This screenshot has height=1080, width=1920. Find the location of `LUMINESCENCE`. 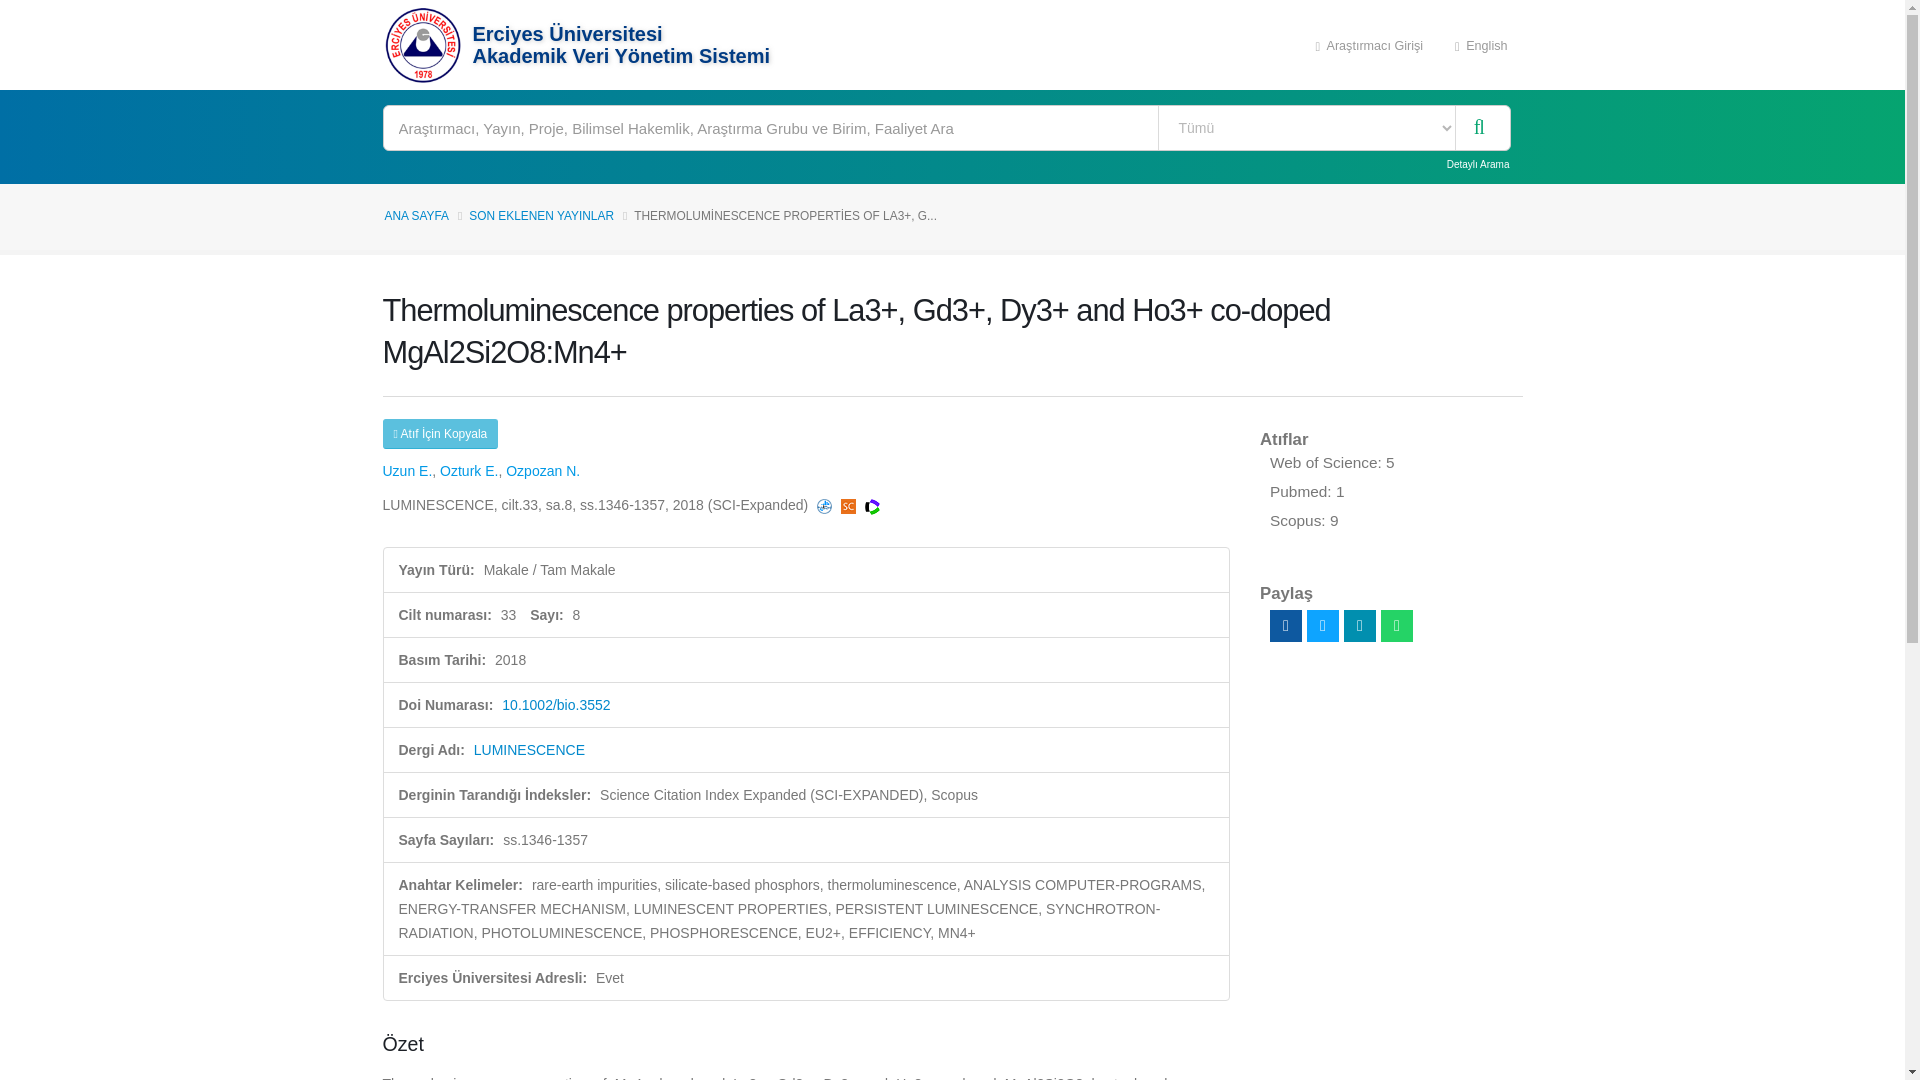

LUMINESCENCE is located at coordinates (530, 750).